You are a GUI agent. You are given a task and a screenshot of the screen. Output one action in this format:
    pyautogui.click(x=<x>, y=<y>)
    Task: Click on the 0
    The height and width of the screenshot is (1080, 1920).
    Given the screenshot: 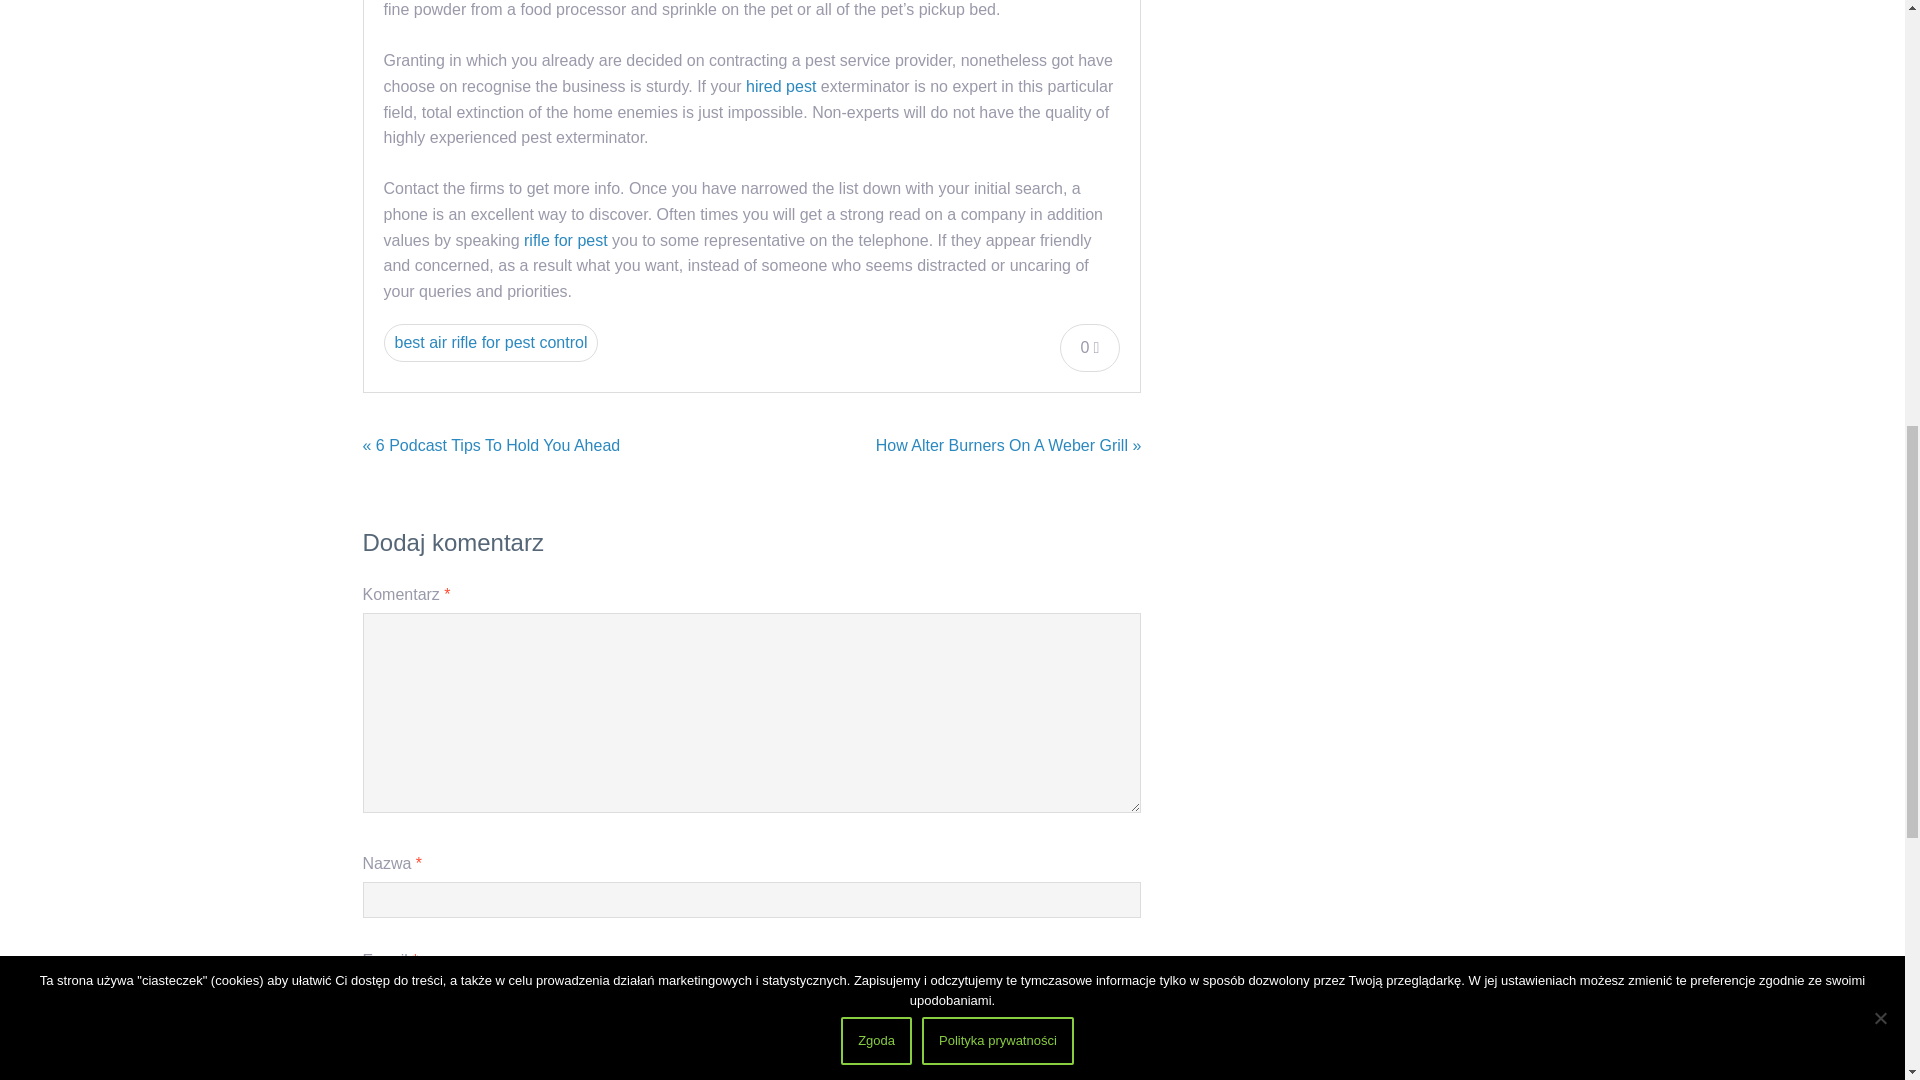 What is the action you would take?
    pyautogui.click(x=1090, y=348)
    